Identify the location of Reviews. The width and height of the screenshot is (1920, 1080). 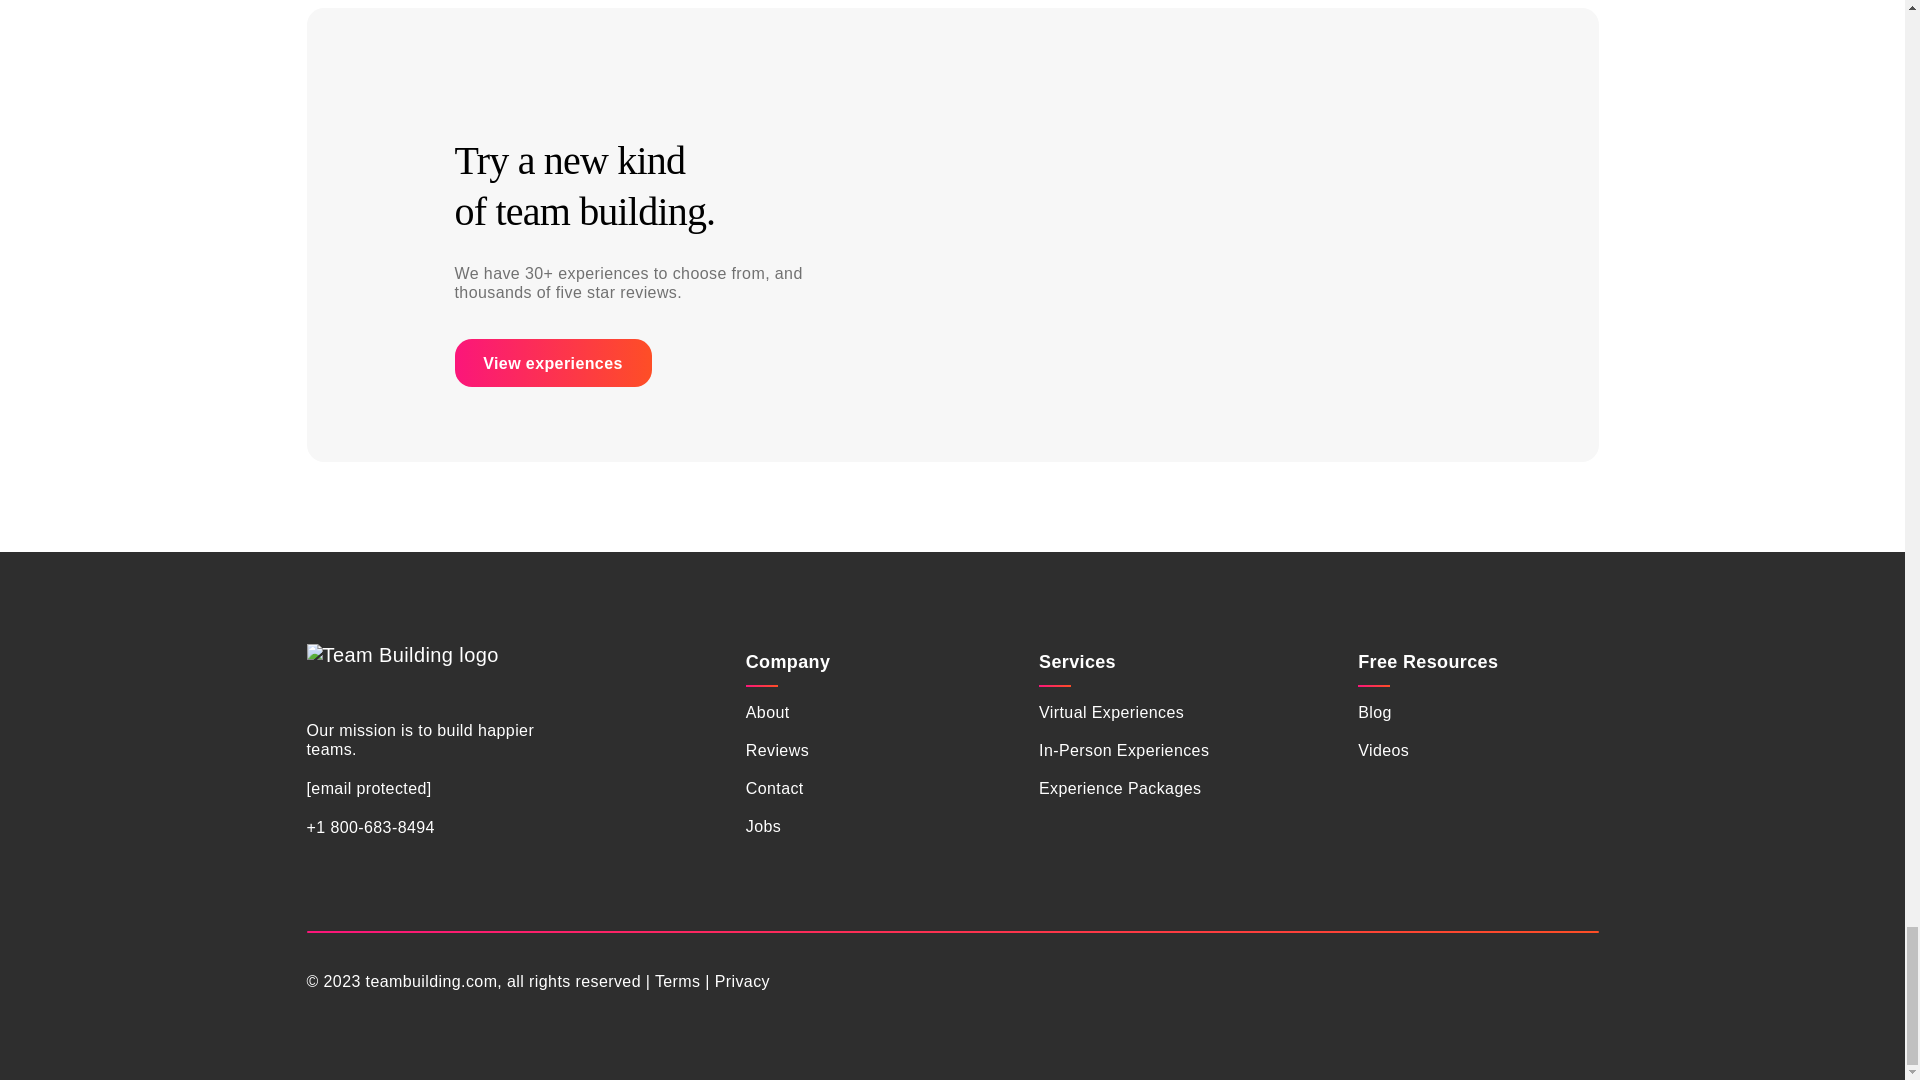
(777, 750).